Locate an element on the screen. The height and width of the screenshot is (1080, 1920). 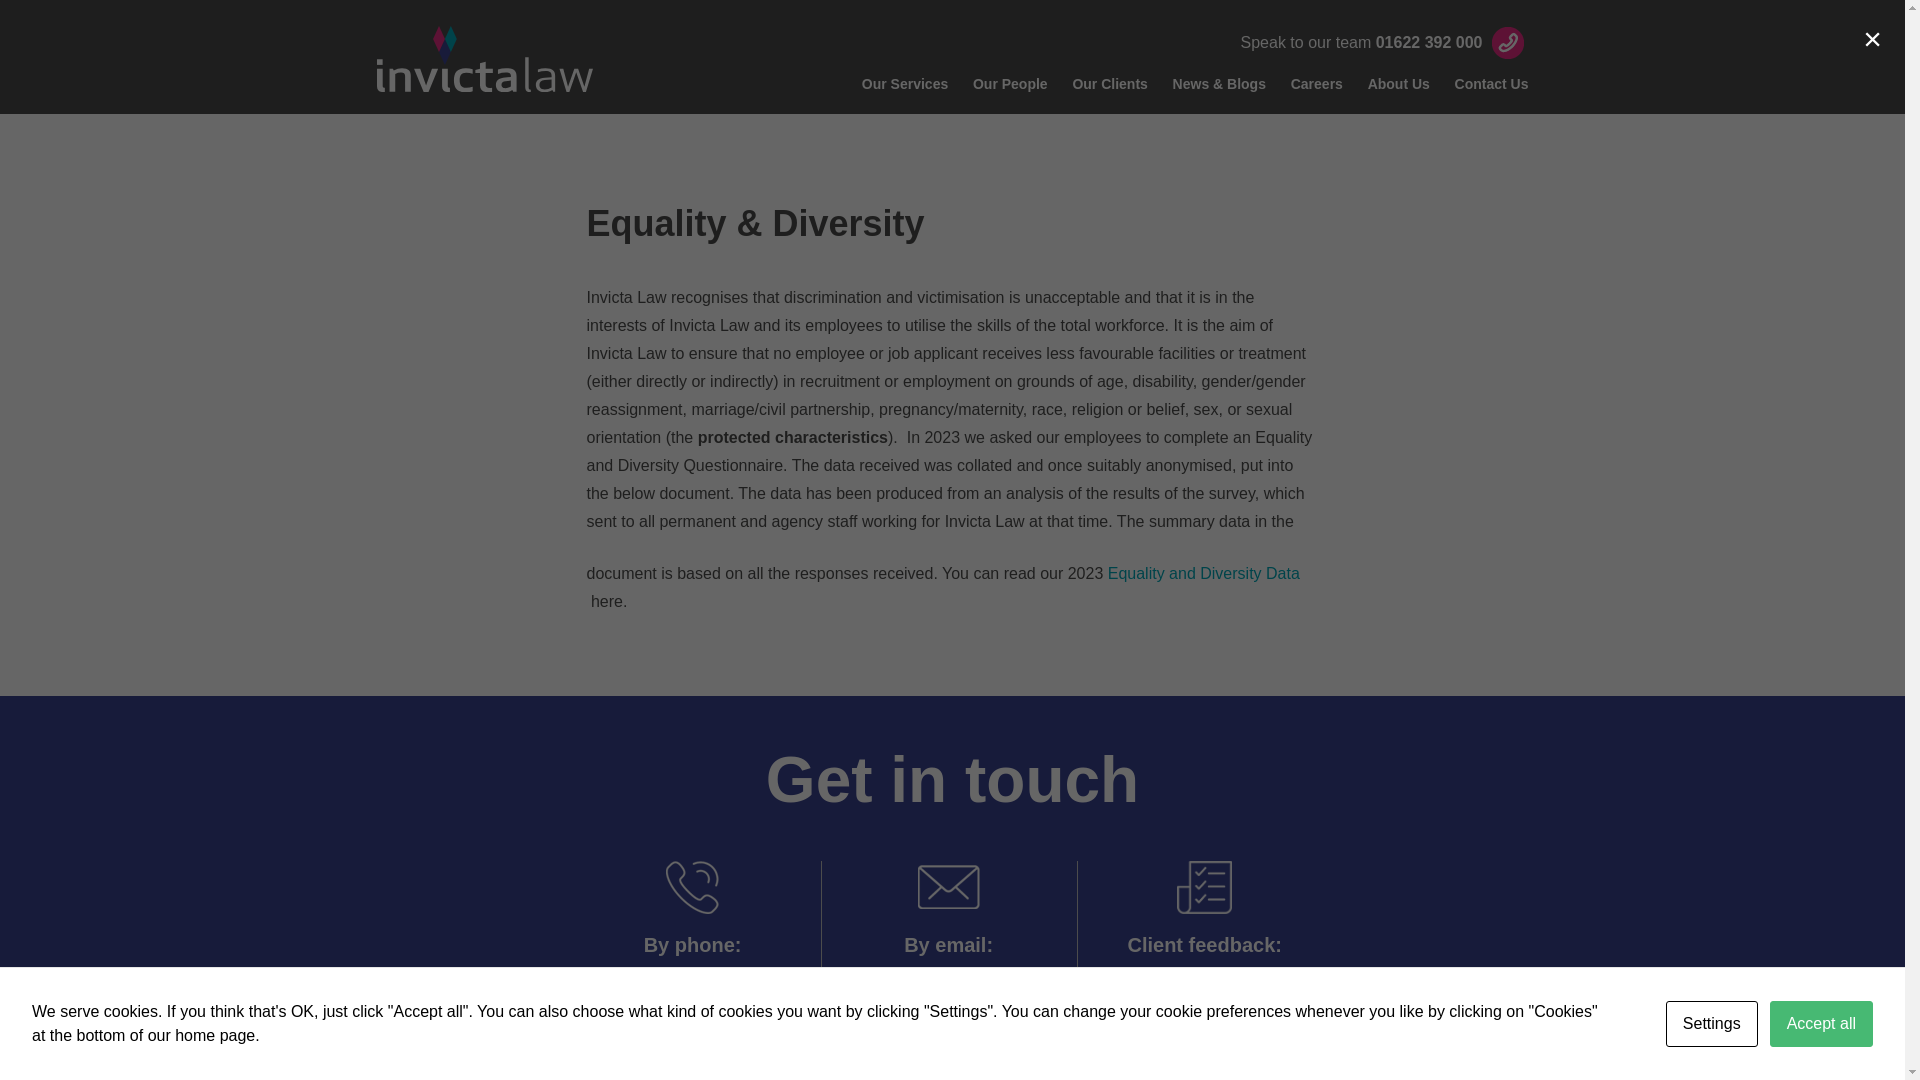
About Us is located at coordinates (1398, 86).